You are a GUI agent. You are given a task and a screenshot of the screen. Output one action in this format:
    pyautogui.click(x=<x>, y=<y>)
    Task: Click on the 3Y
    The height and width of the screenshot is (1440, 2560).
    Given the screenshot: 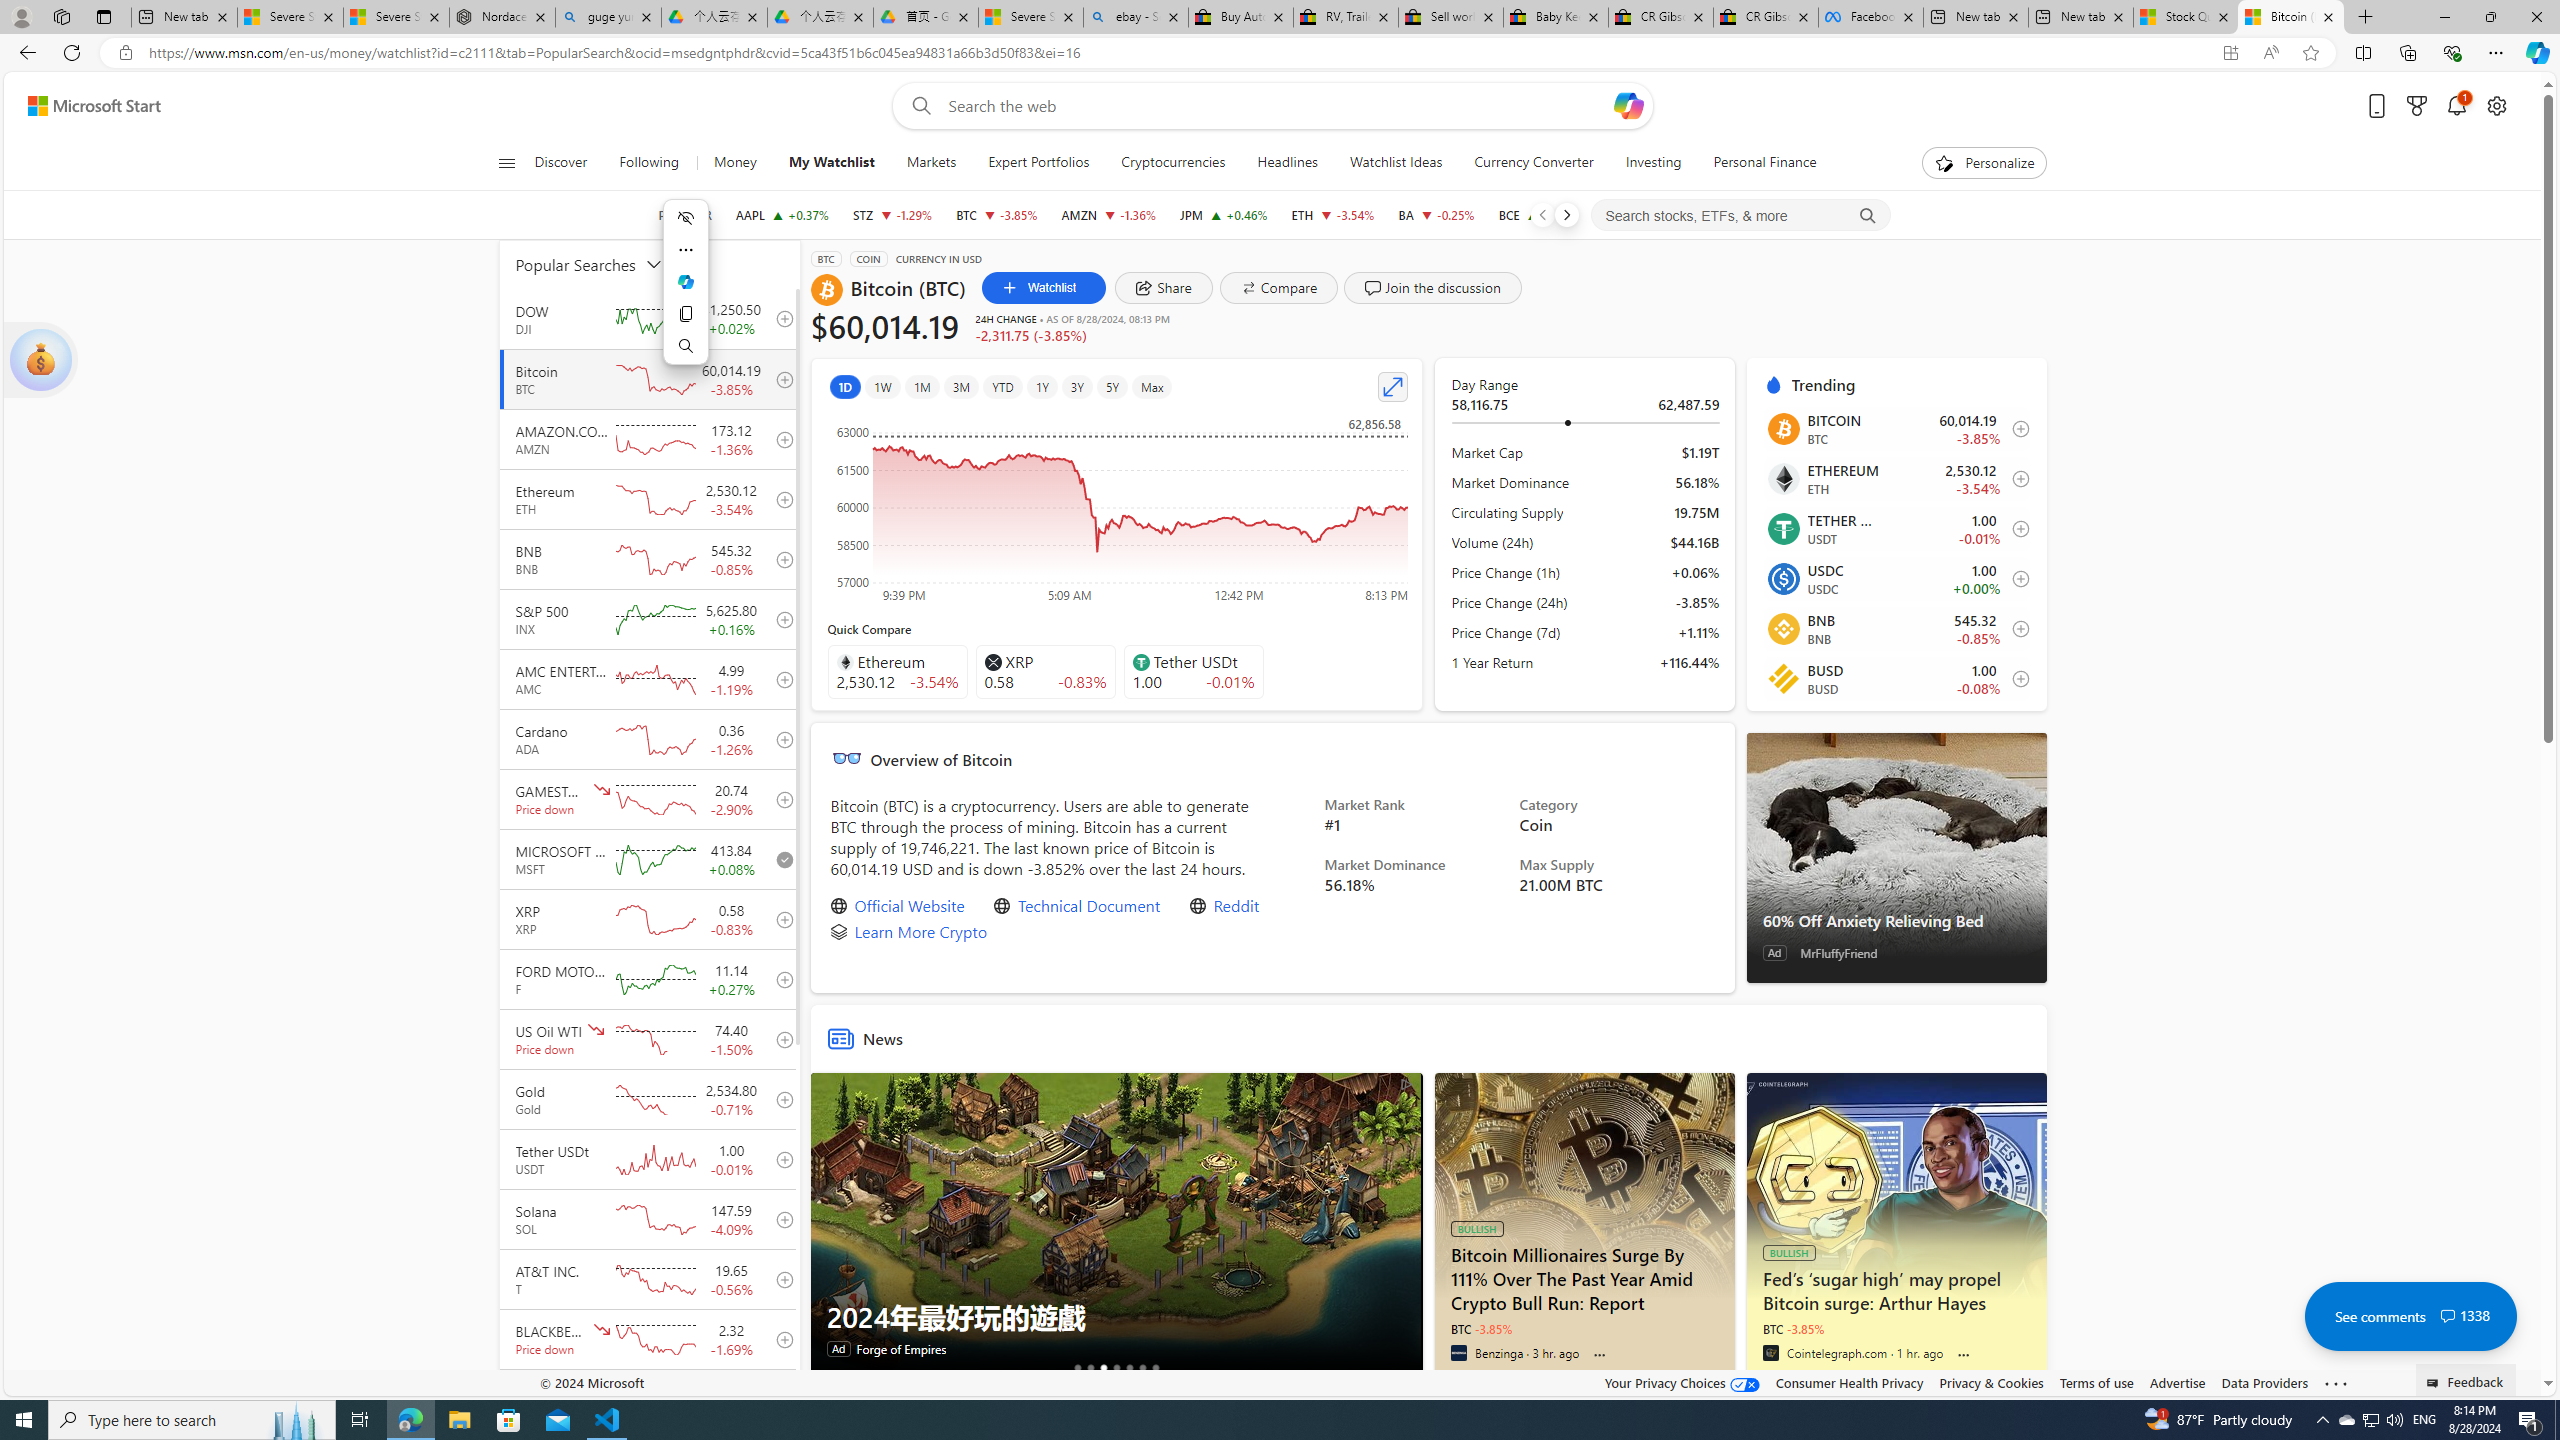 What is the action you would take?
    pyautogui.click(x=1076, y=386)
    